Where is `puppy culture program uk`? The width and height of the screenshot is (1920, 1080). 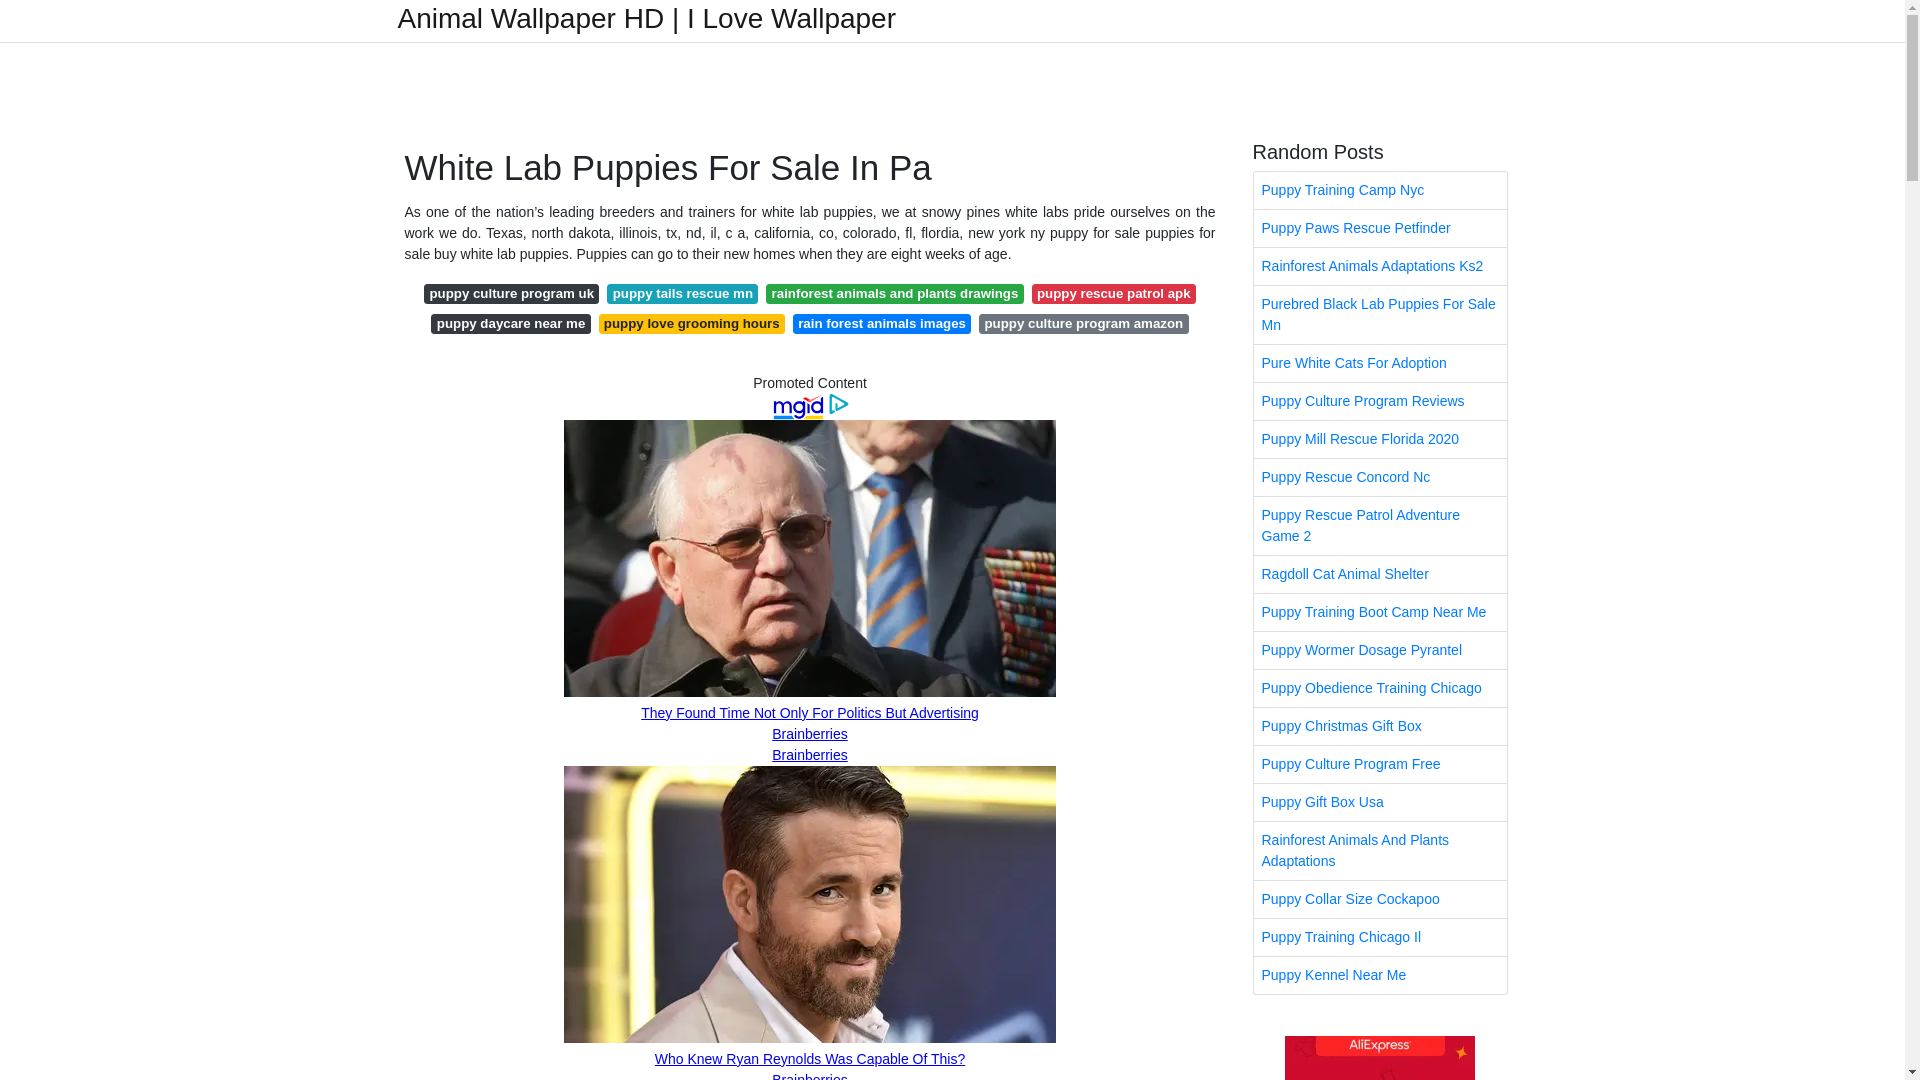
puppy culture program uk is located at coordinates (512, 294).